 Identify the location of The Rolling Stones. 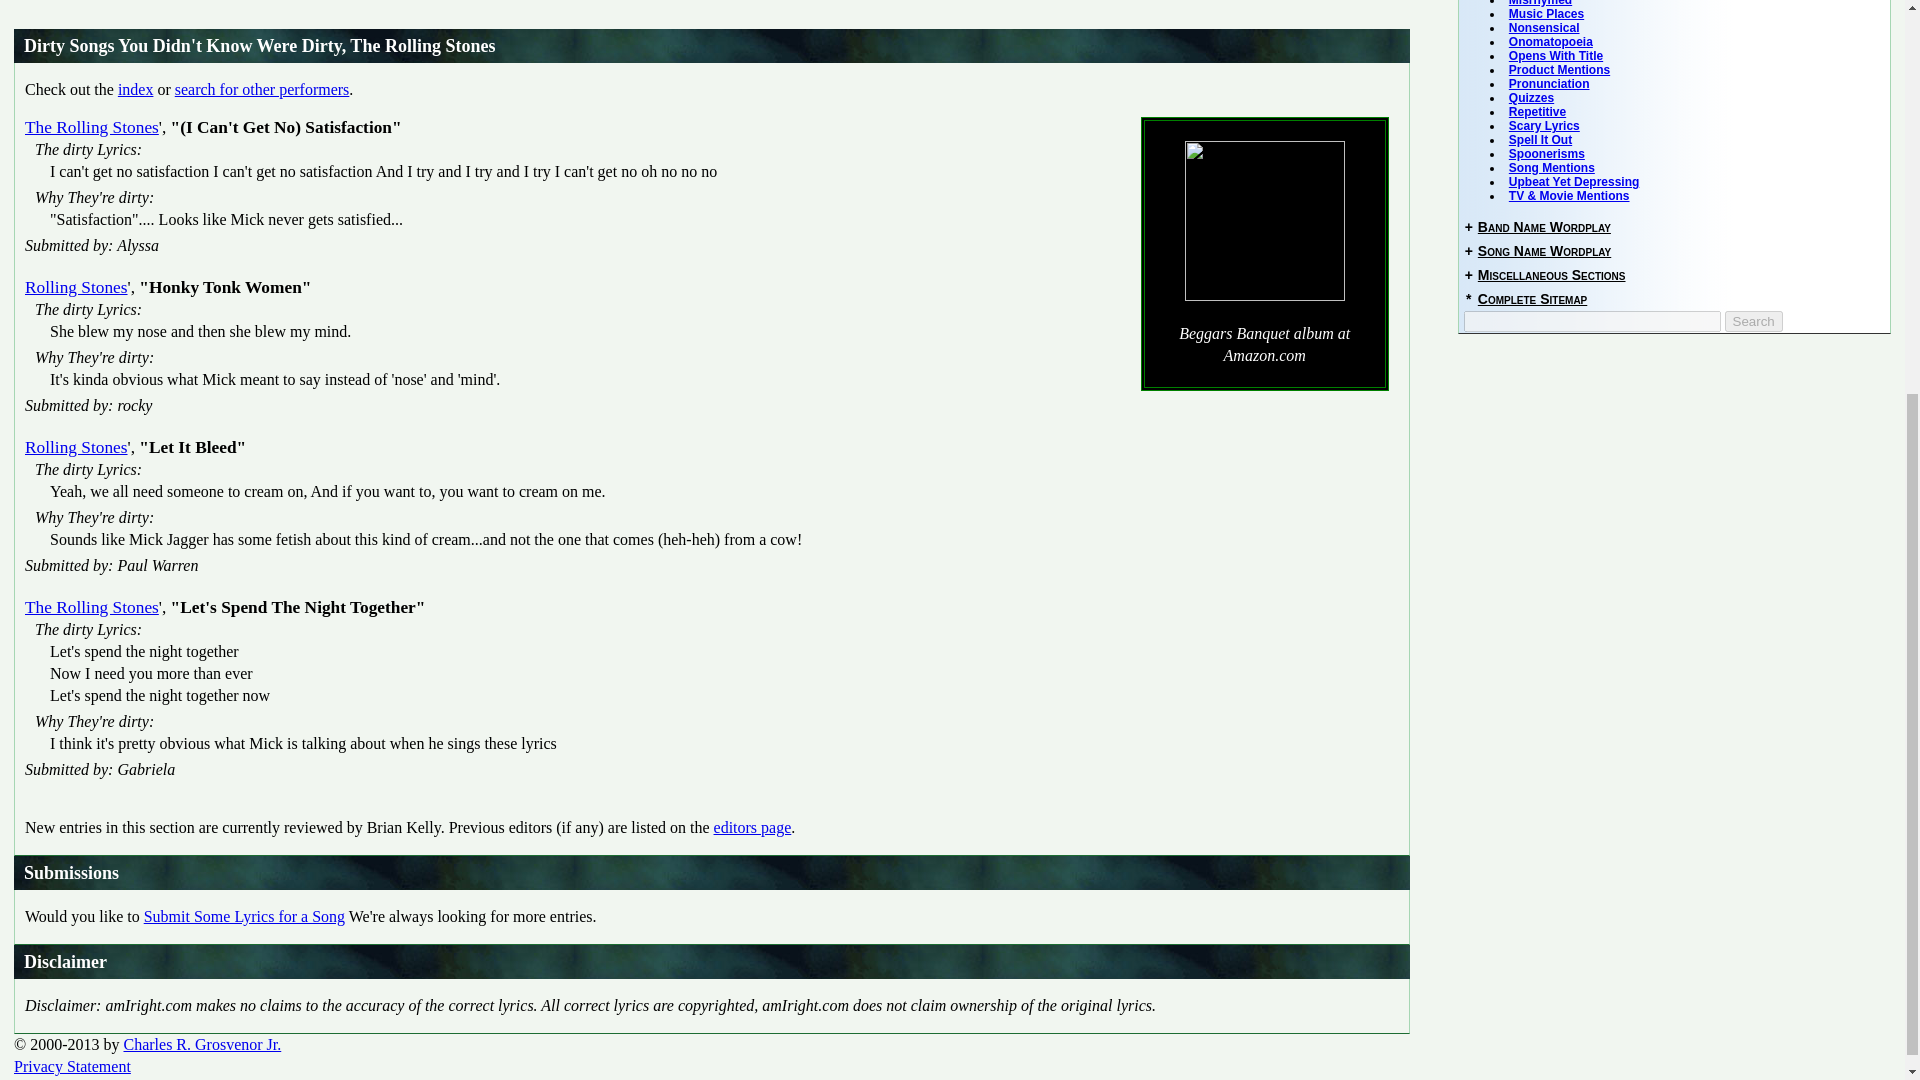
(92, 607).